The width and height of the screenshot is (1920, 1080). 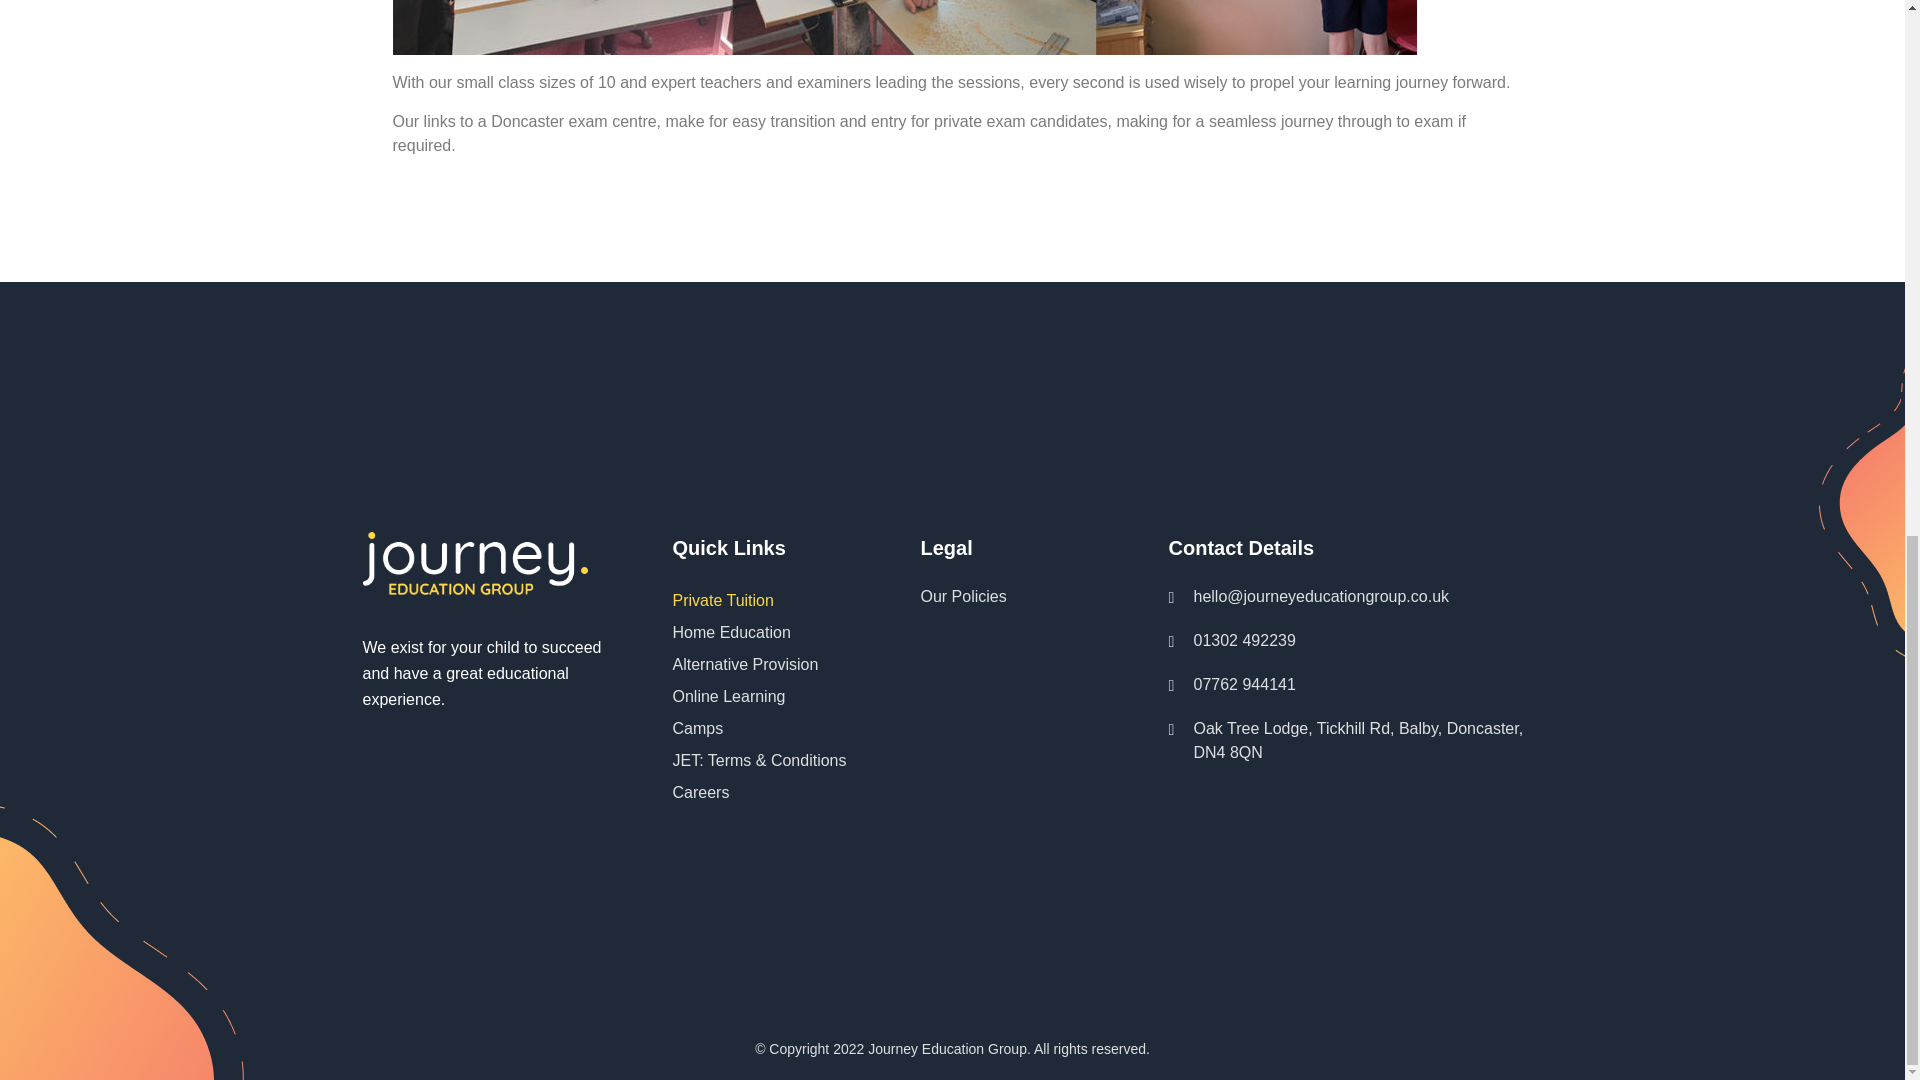 What do you see at coordinates (766, 632) in the screenshot?
I see `Home Education` at bounding box center [766, 632].